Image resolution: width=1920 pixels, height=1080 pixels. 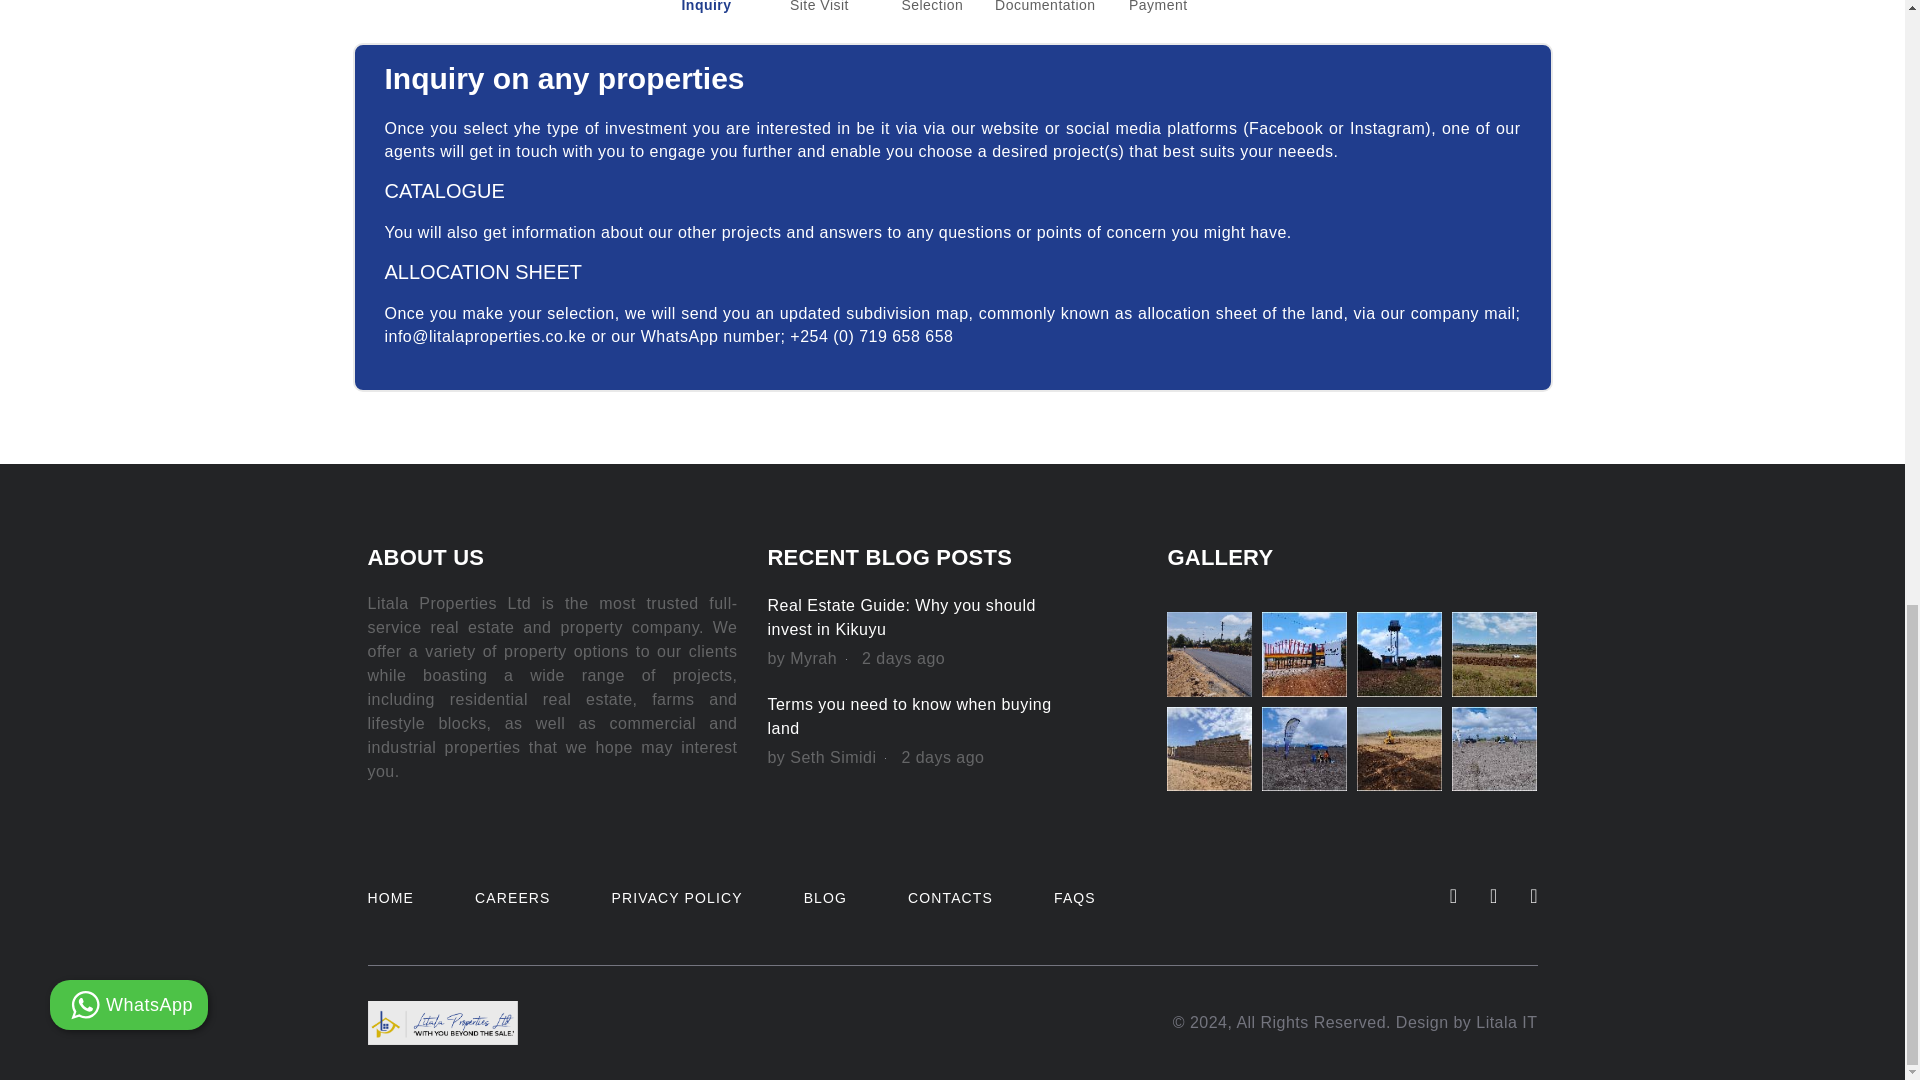 I want to click on Real Estate Guide: Why you should invest in Kikuyu, so click(x=900, y=618).